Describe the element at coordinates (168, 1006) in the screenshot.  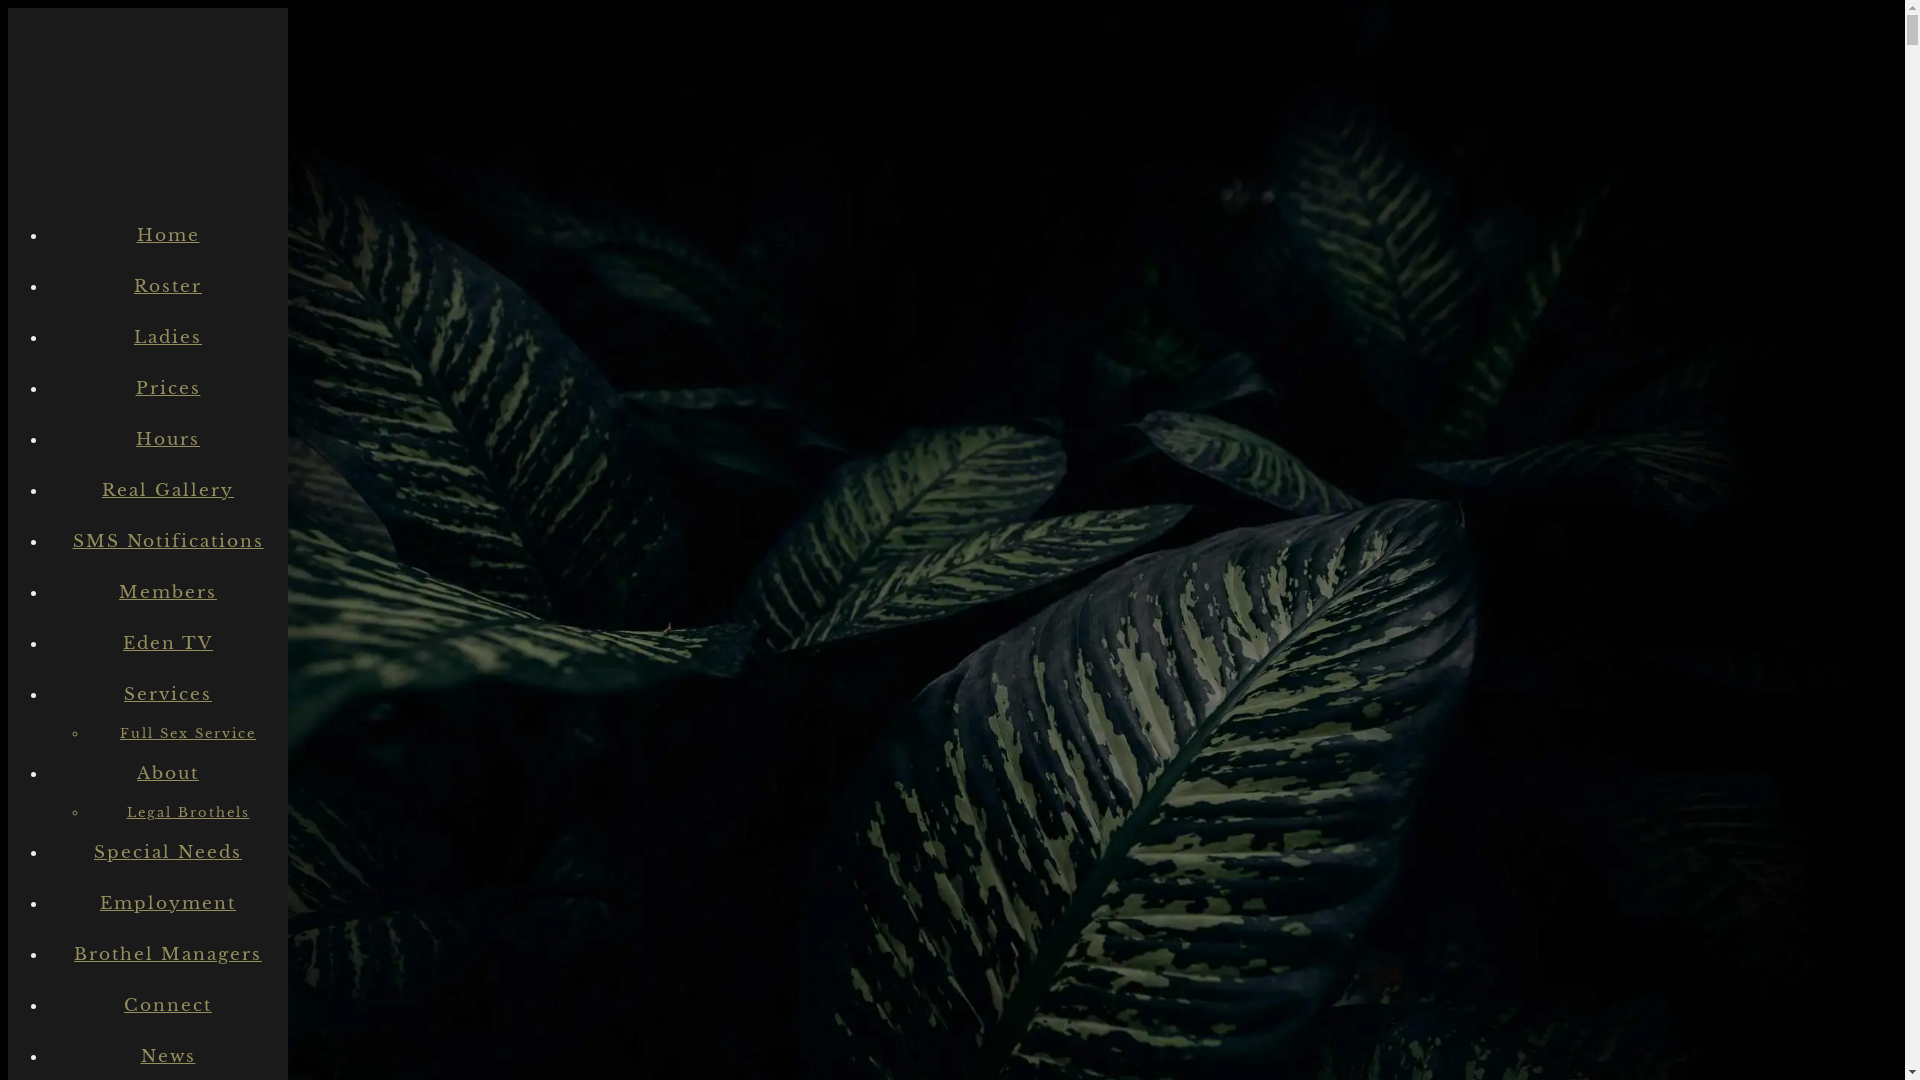
I see `Connect` at that location.